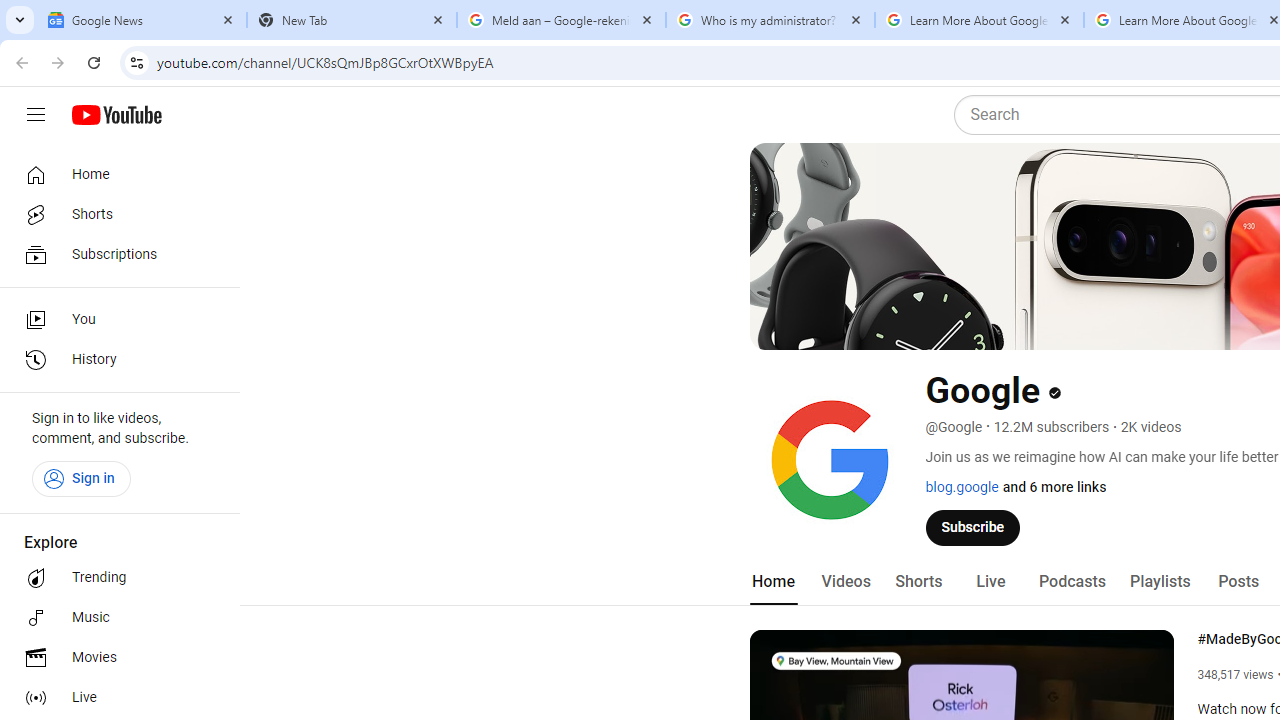  Describe the element at coordinates (1160, 582) in the screenshot. I see `Playlists` at that location.